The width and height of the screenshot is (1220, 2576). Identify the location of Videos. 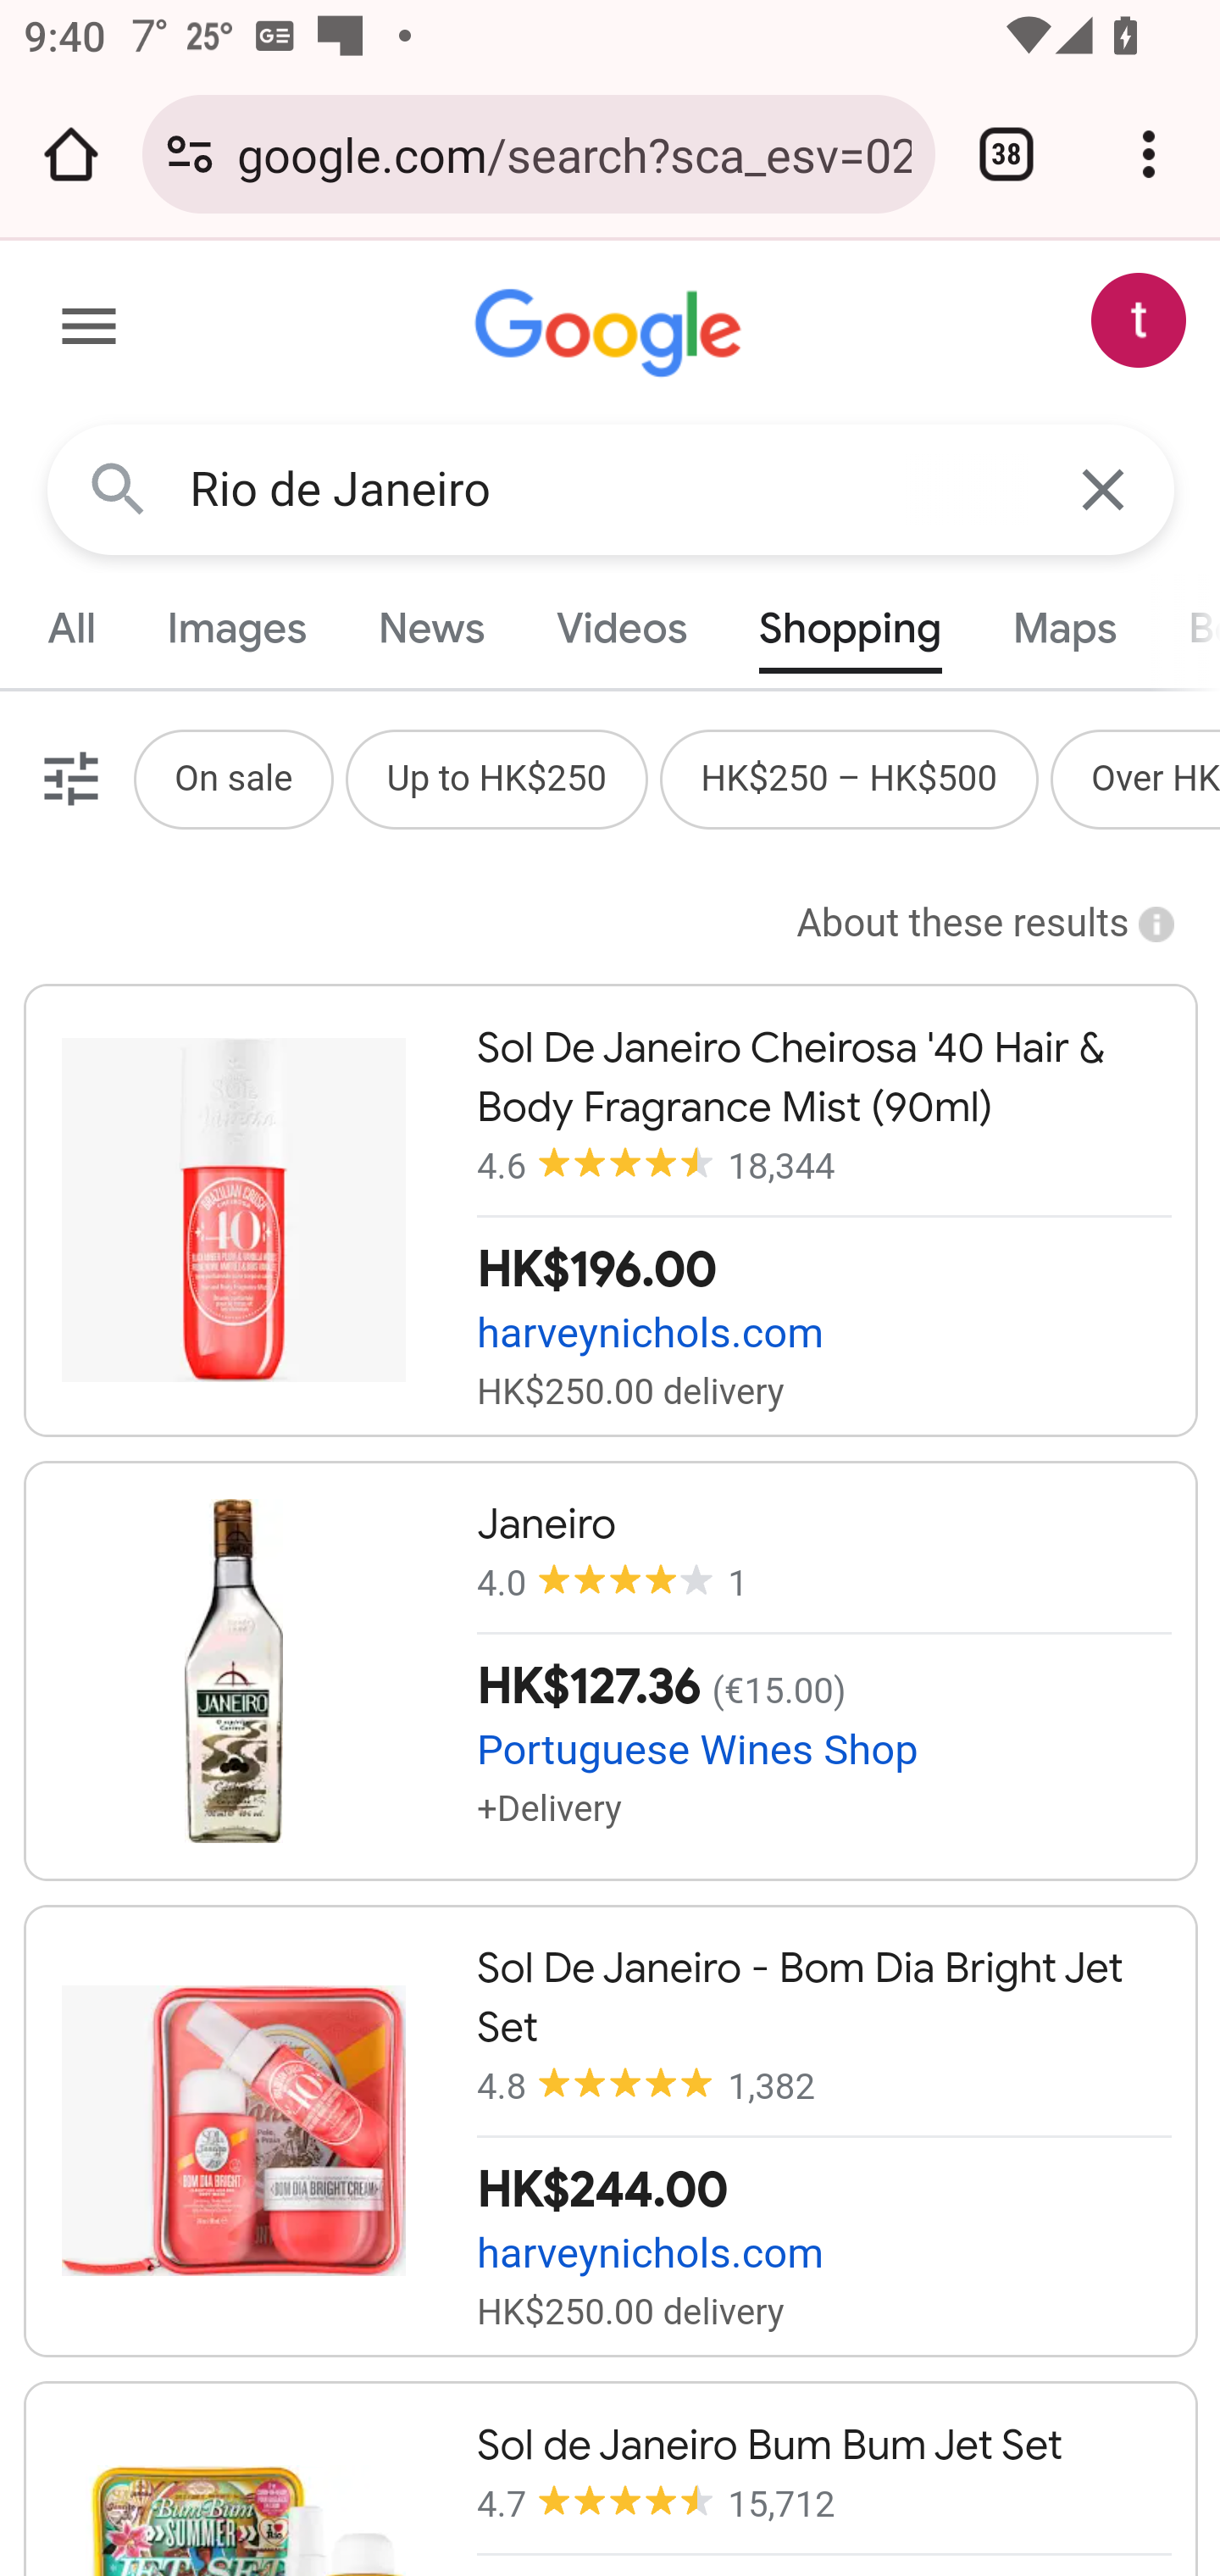
(622, 628).